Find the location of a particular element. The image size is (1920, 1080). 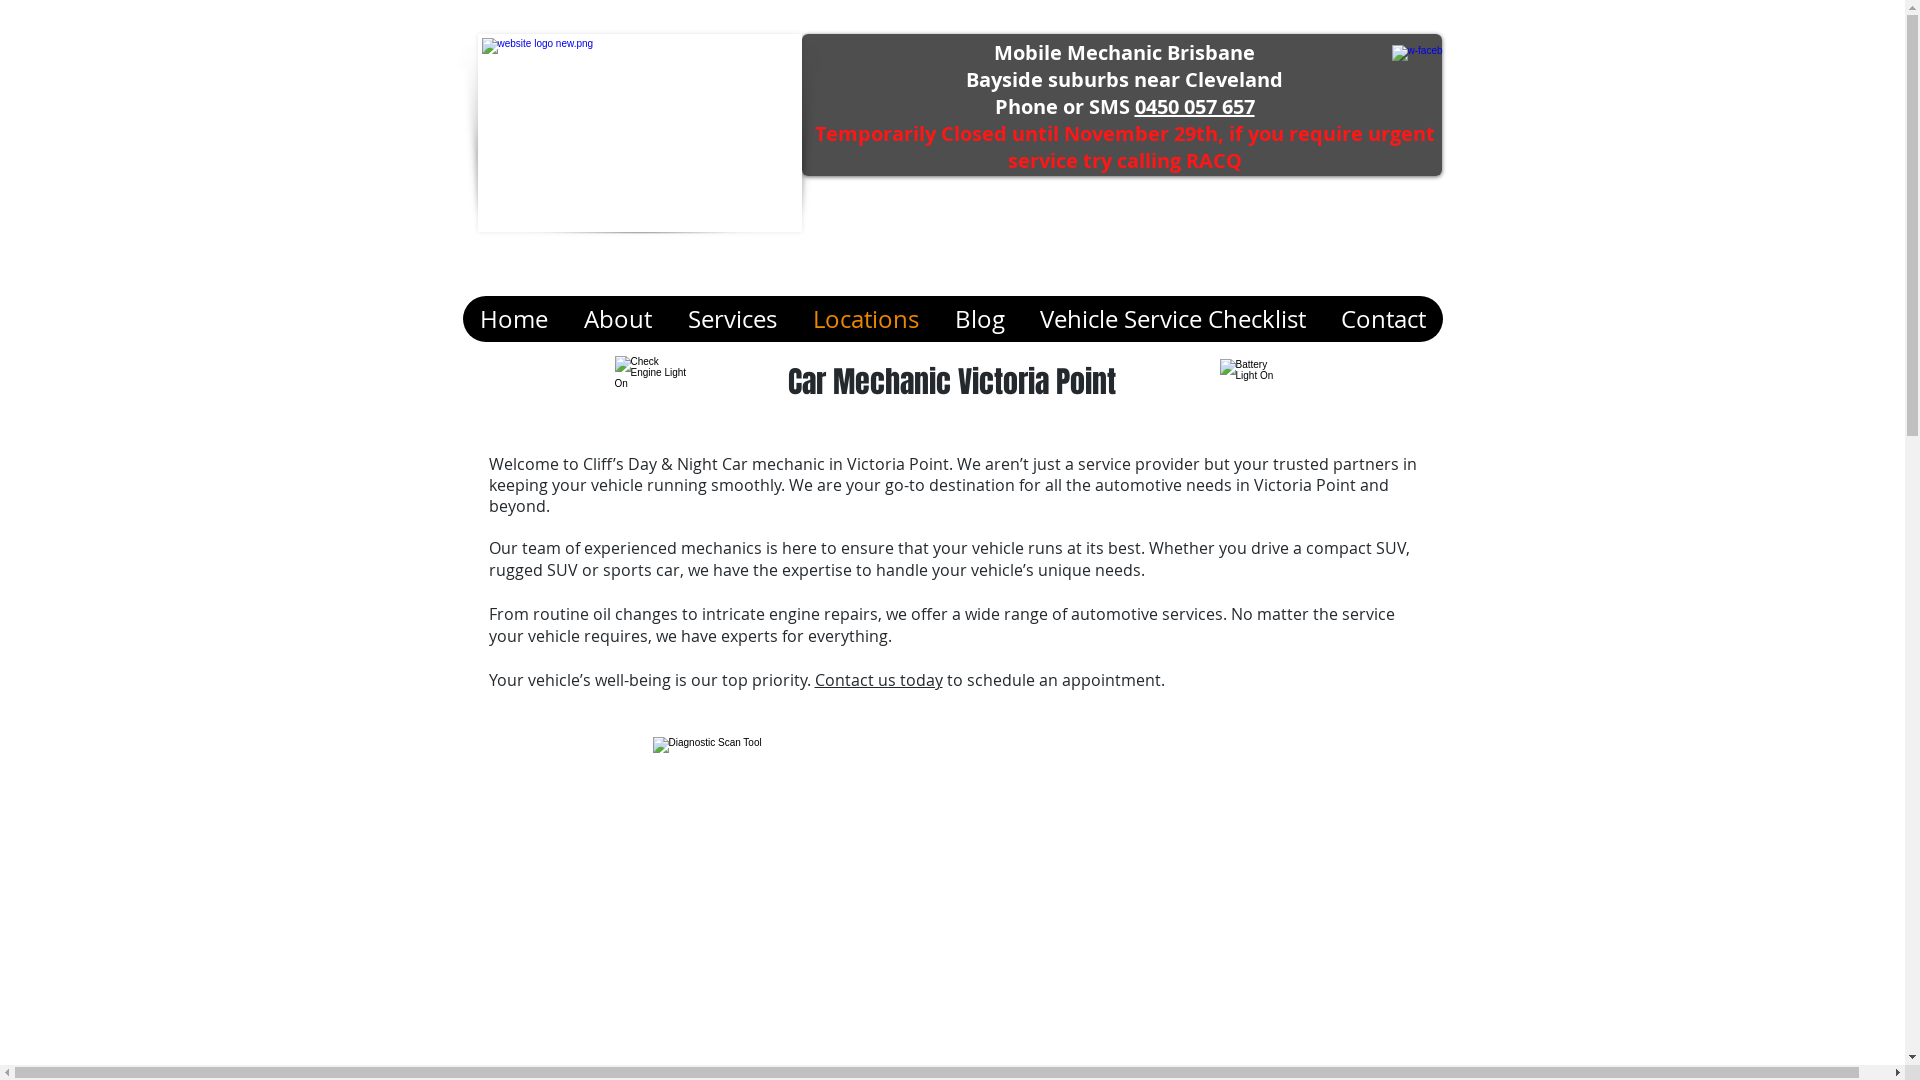

Check Engine Light is located at coordinates (651, 380).